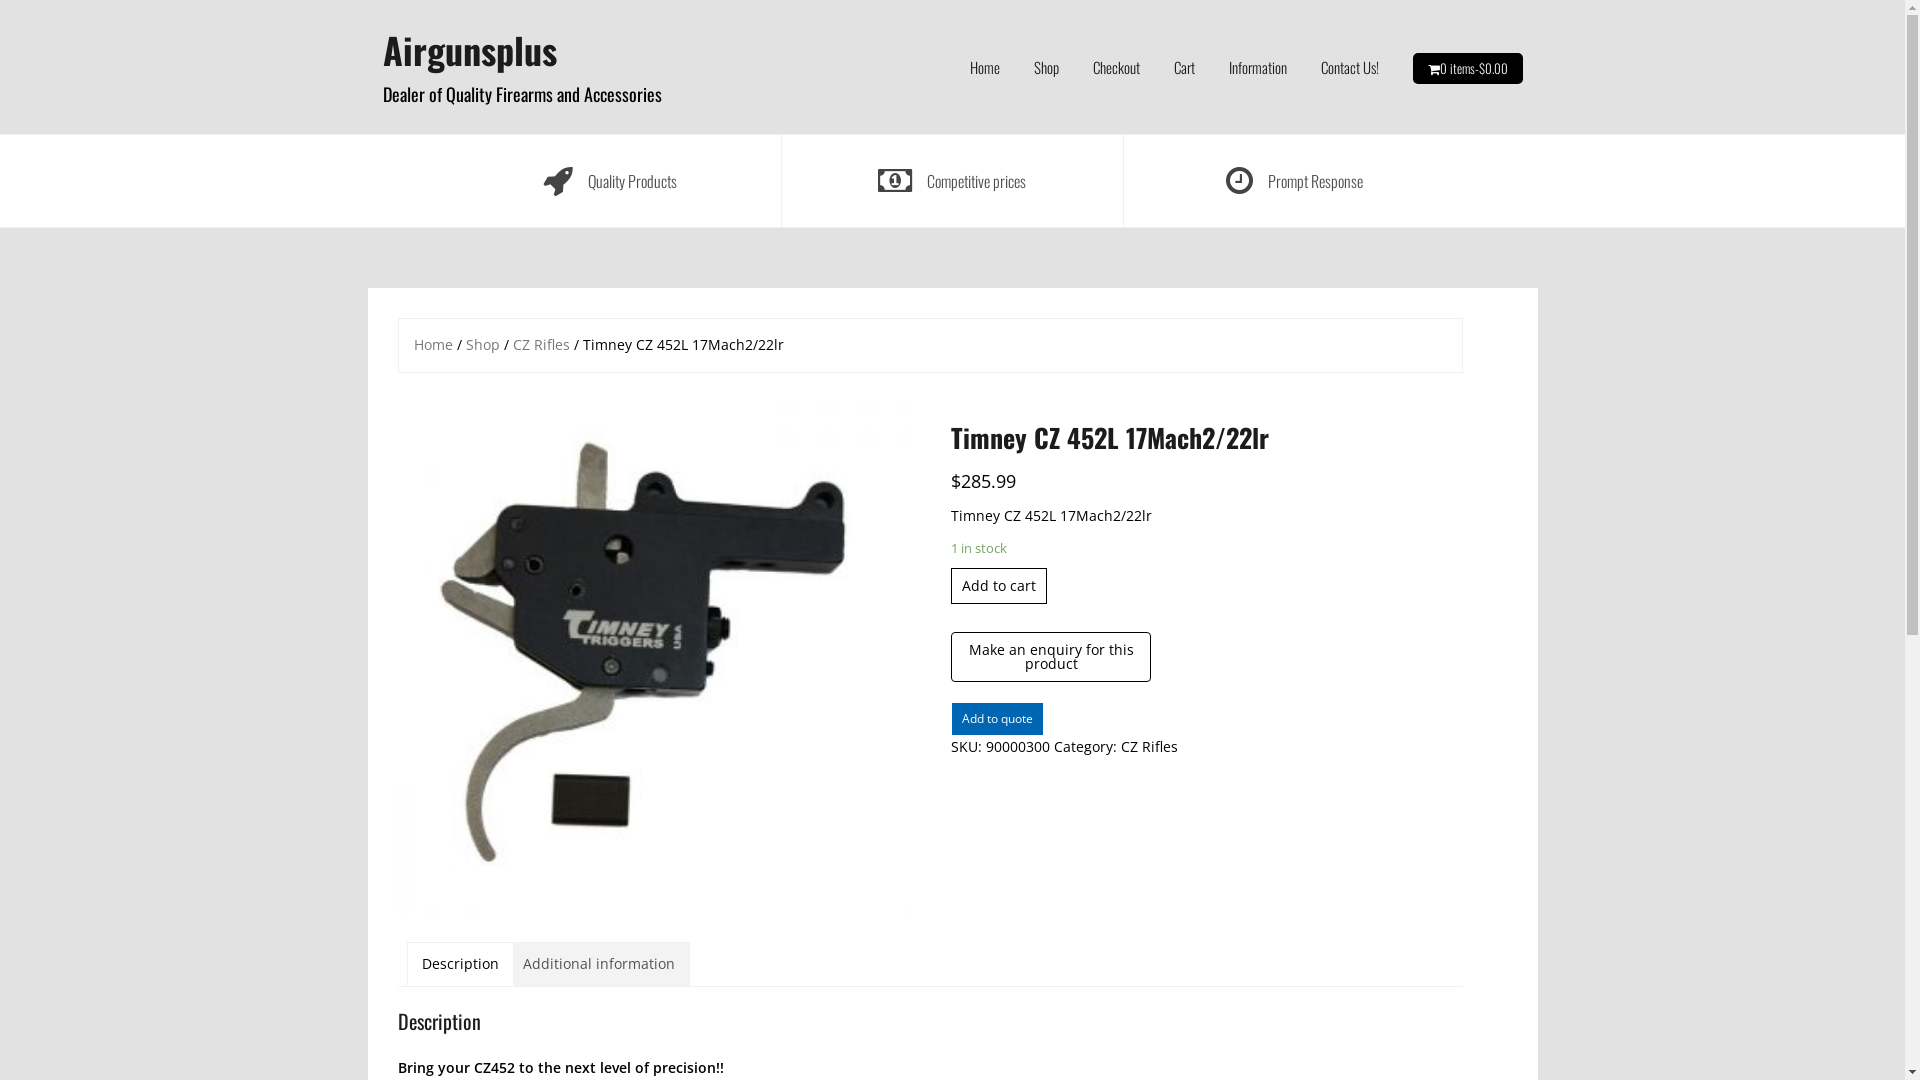 This screenshot has height=1080, width=1920. I want to click on Checkout, so click(1116, 67).